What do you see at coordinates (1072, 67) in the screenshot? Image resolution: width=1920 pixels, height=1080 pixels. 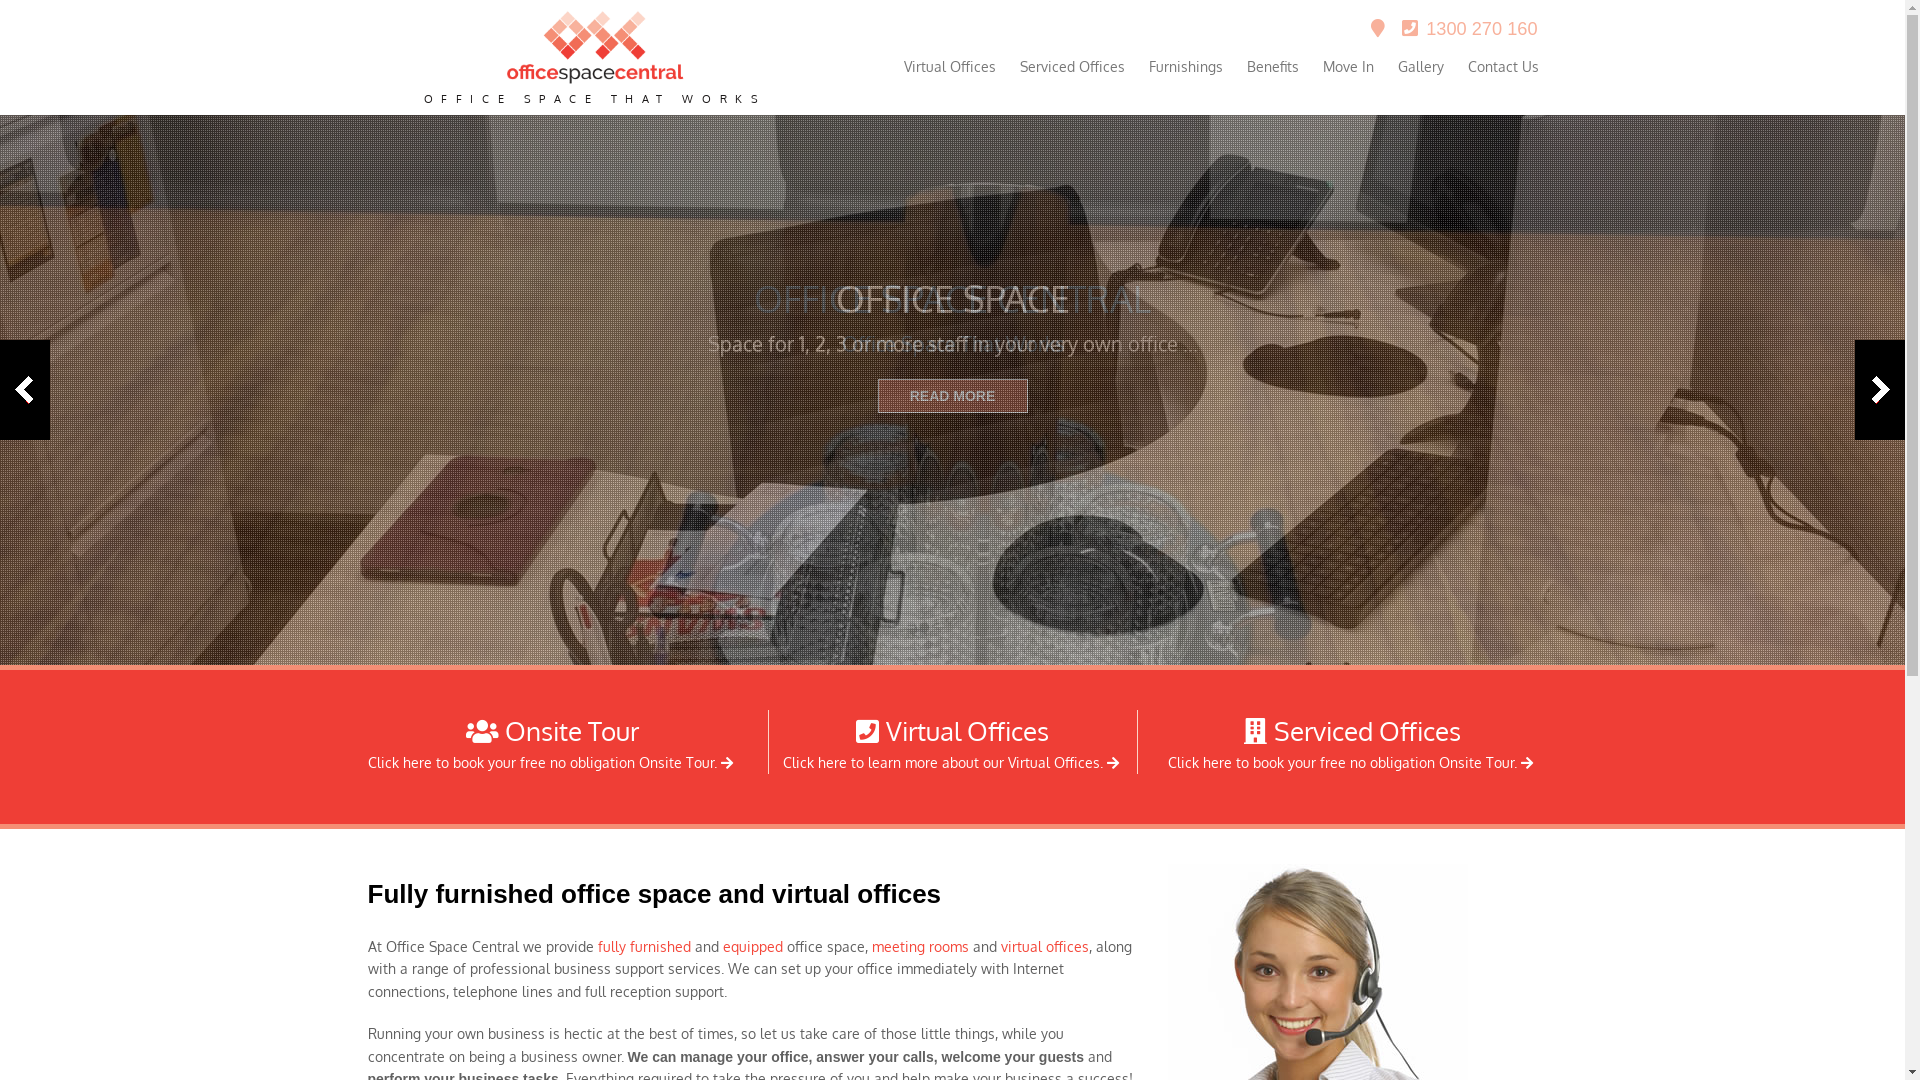 I see `Serviced Offices` at bounding box center [1072, 67].